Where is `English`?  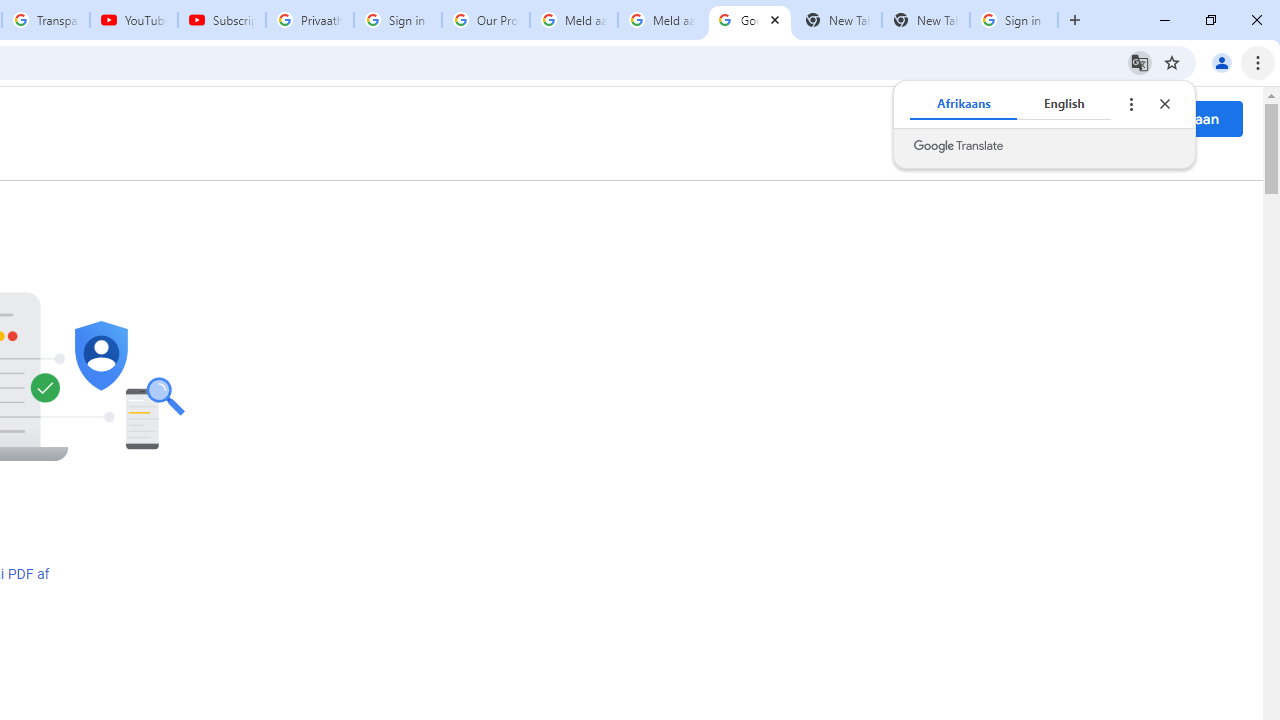
English is located at coordinates (1064, 104).